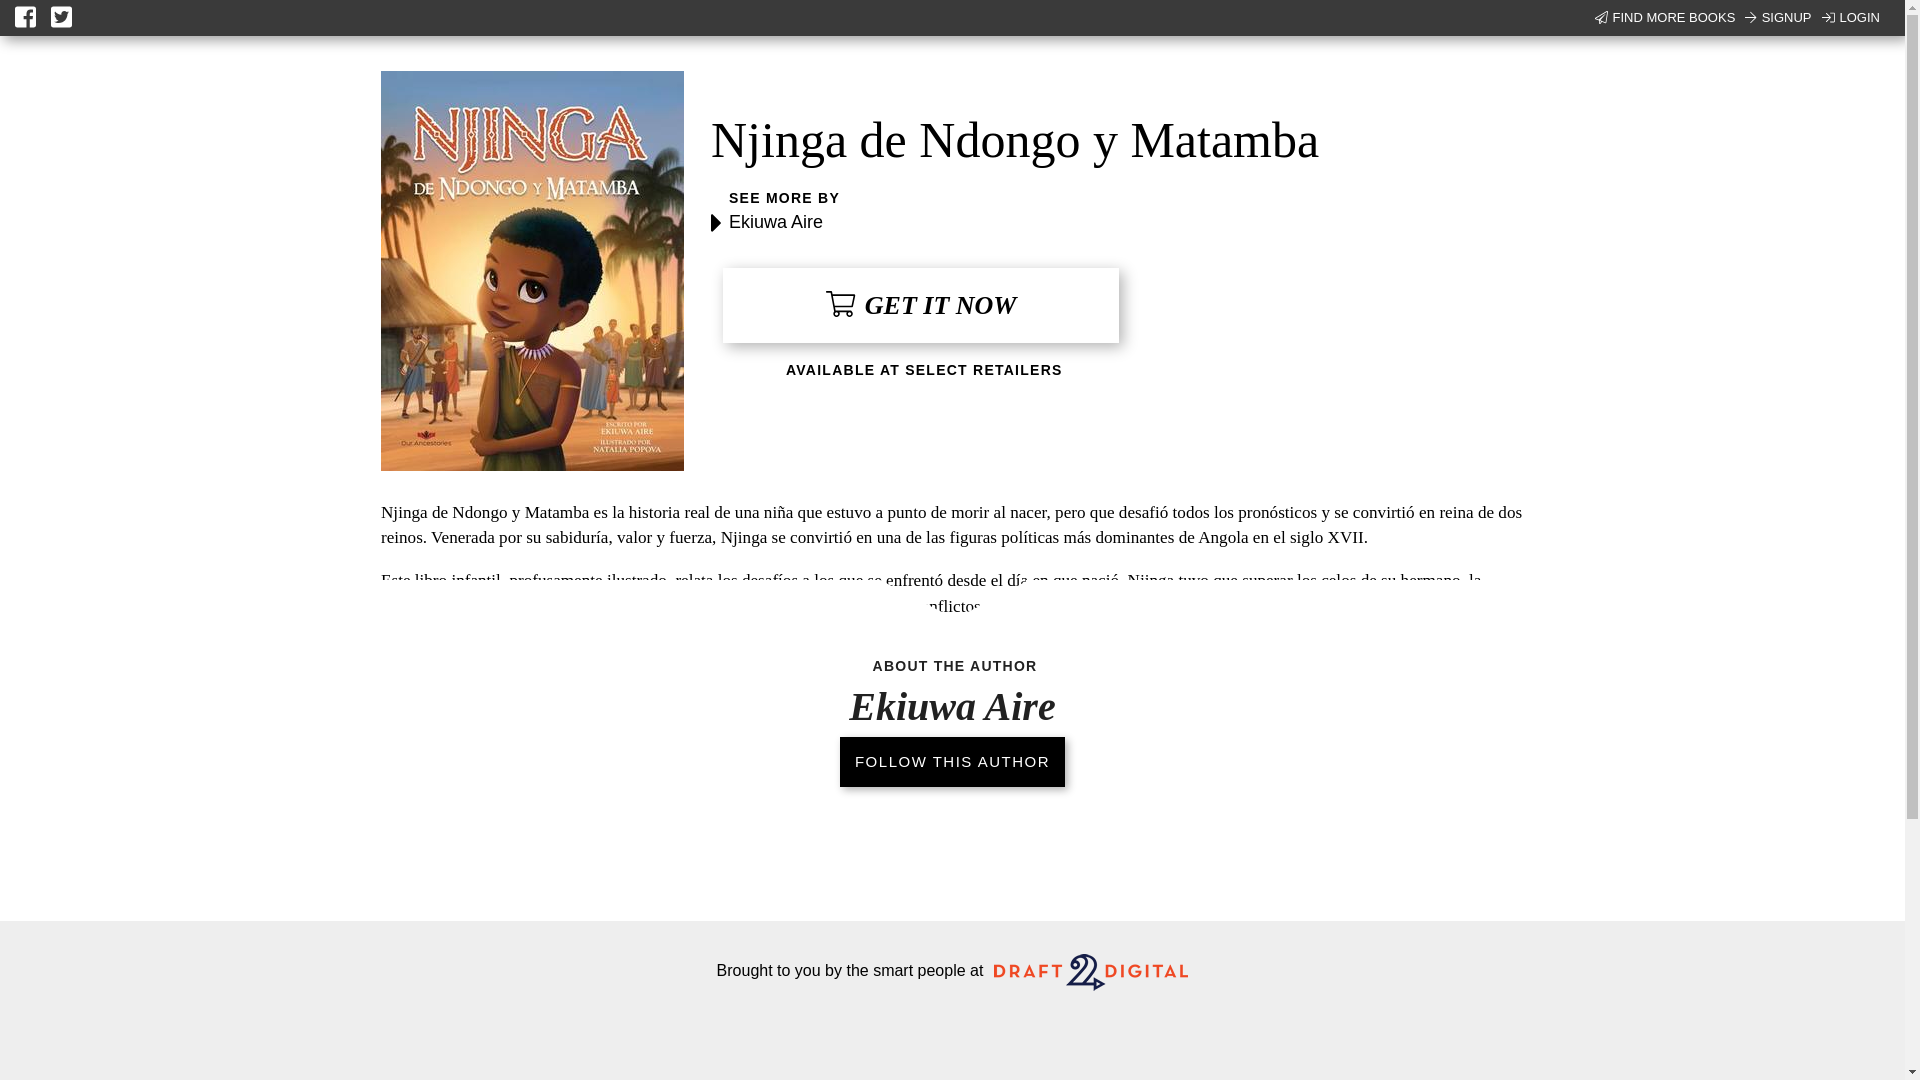 The width and height of the screenshot is (1920, 1080). I want to click on GET IT NOW, so click(921, 305).